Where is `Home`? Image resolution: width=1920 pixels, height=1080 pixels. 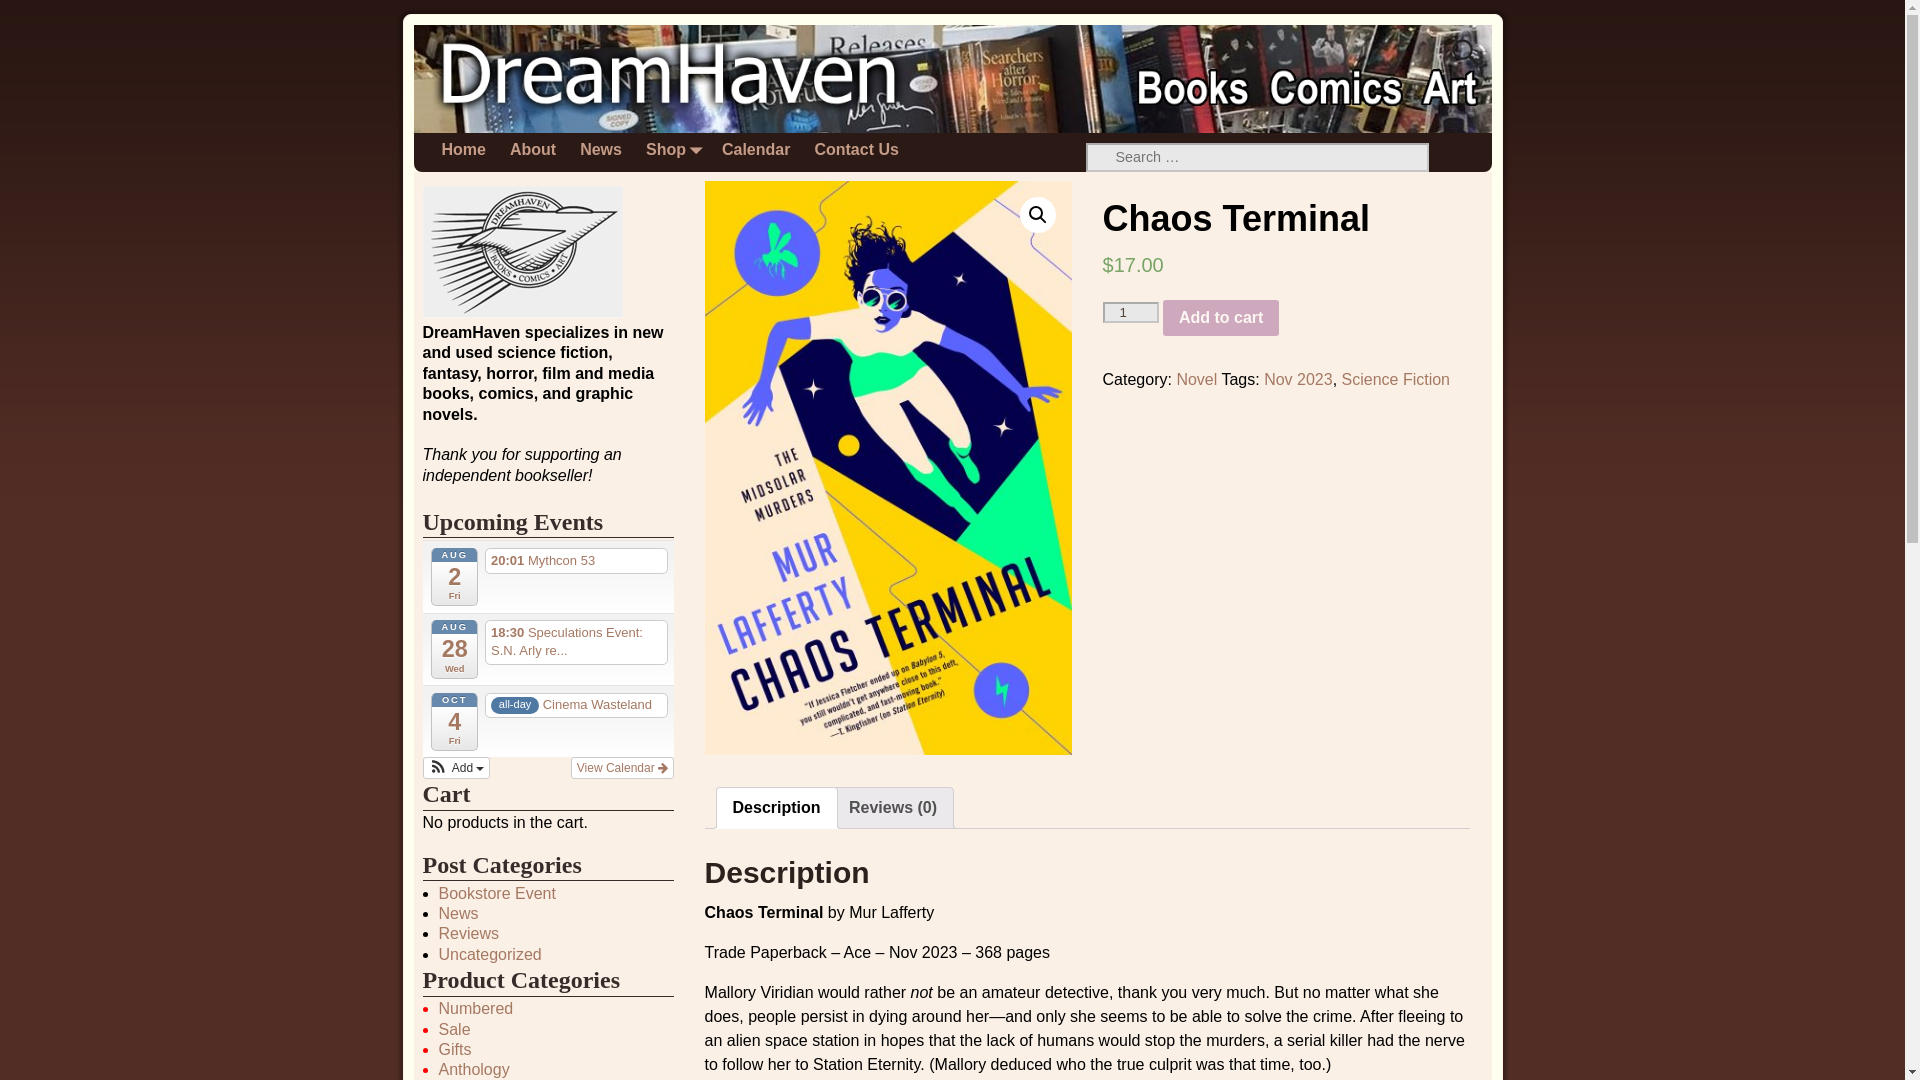
Home is located at coordinates (464, 150).